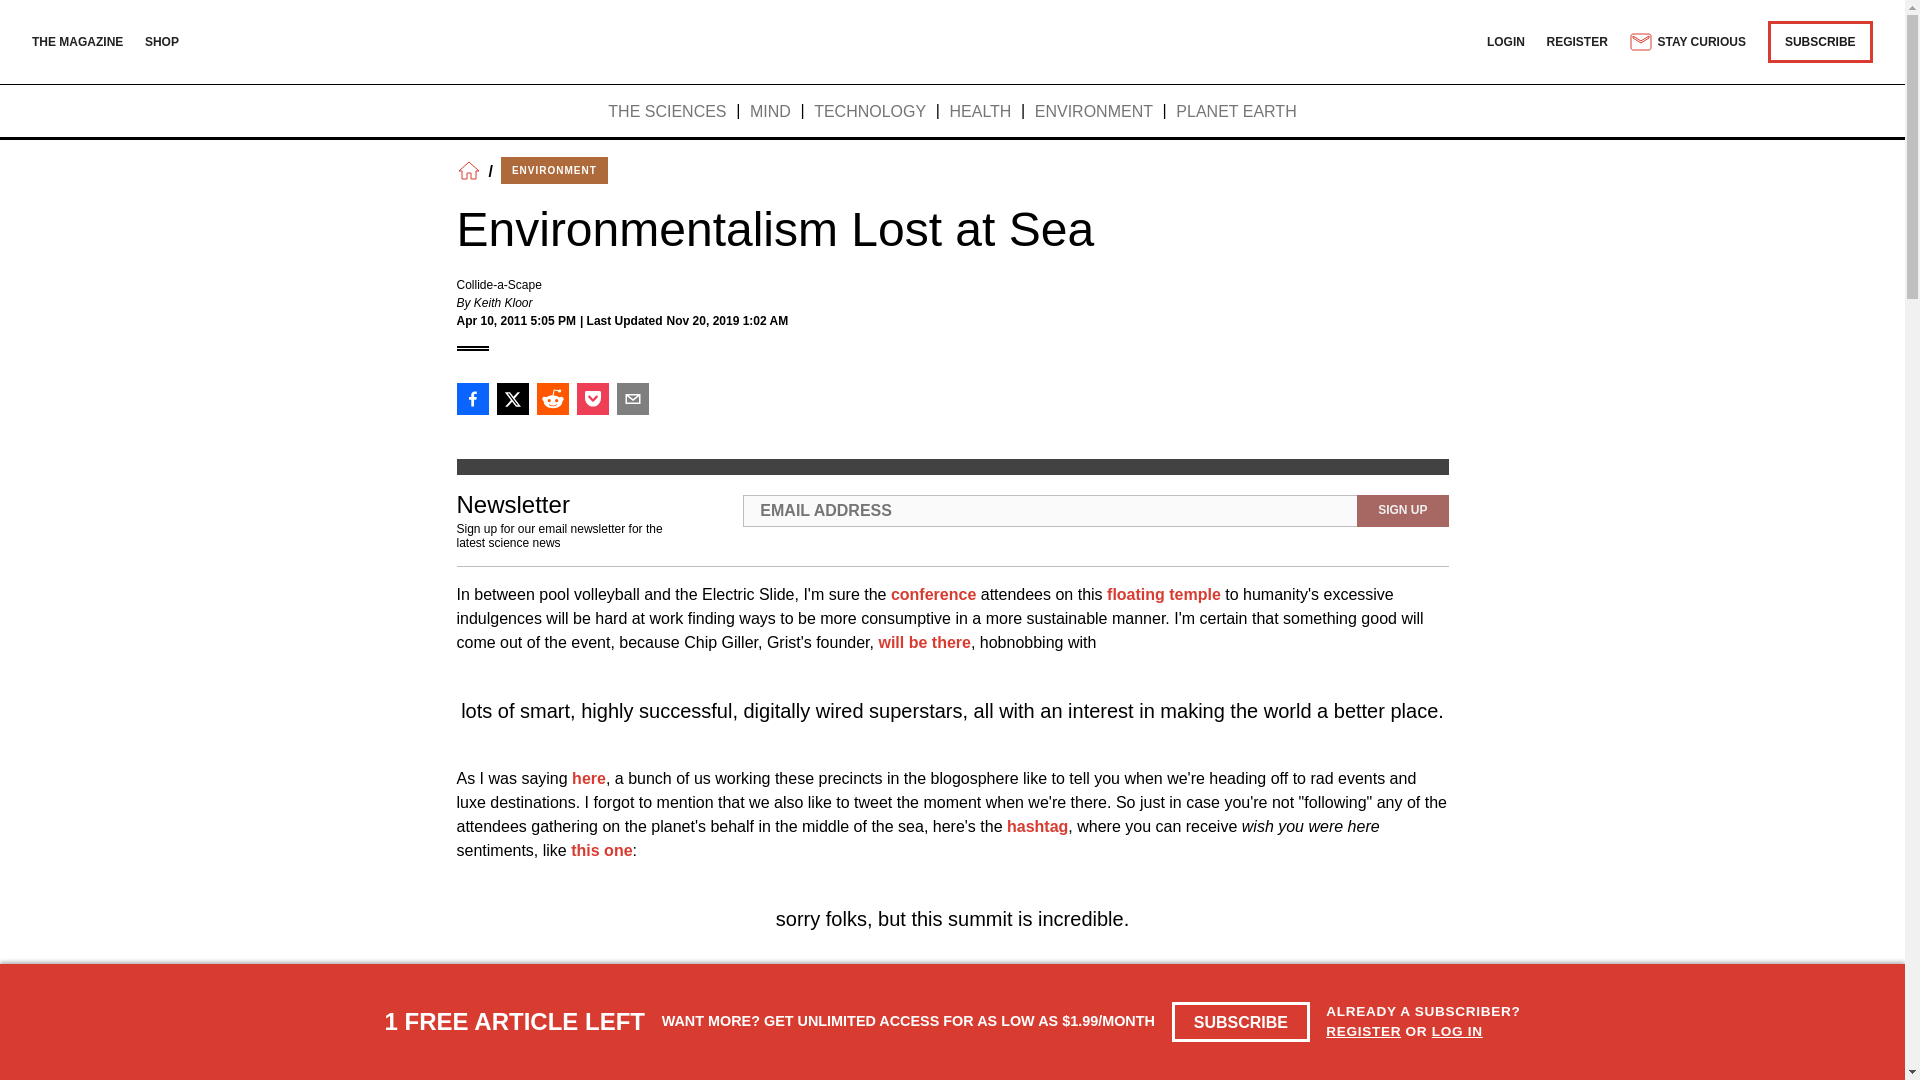  Describe the element at coordinates (1505, 41) in the screenshot. I see `LOGIN` at that location.